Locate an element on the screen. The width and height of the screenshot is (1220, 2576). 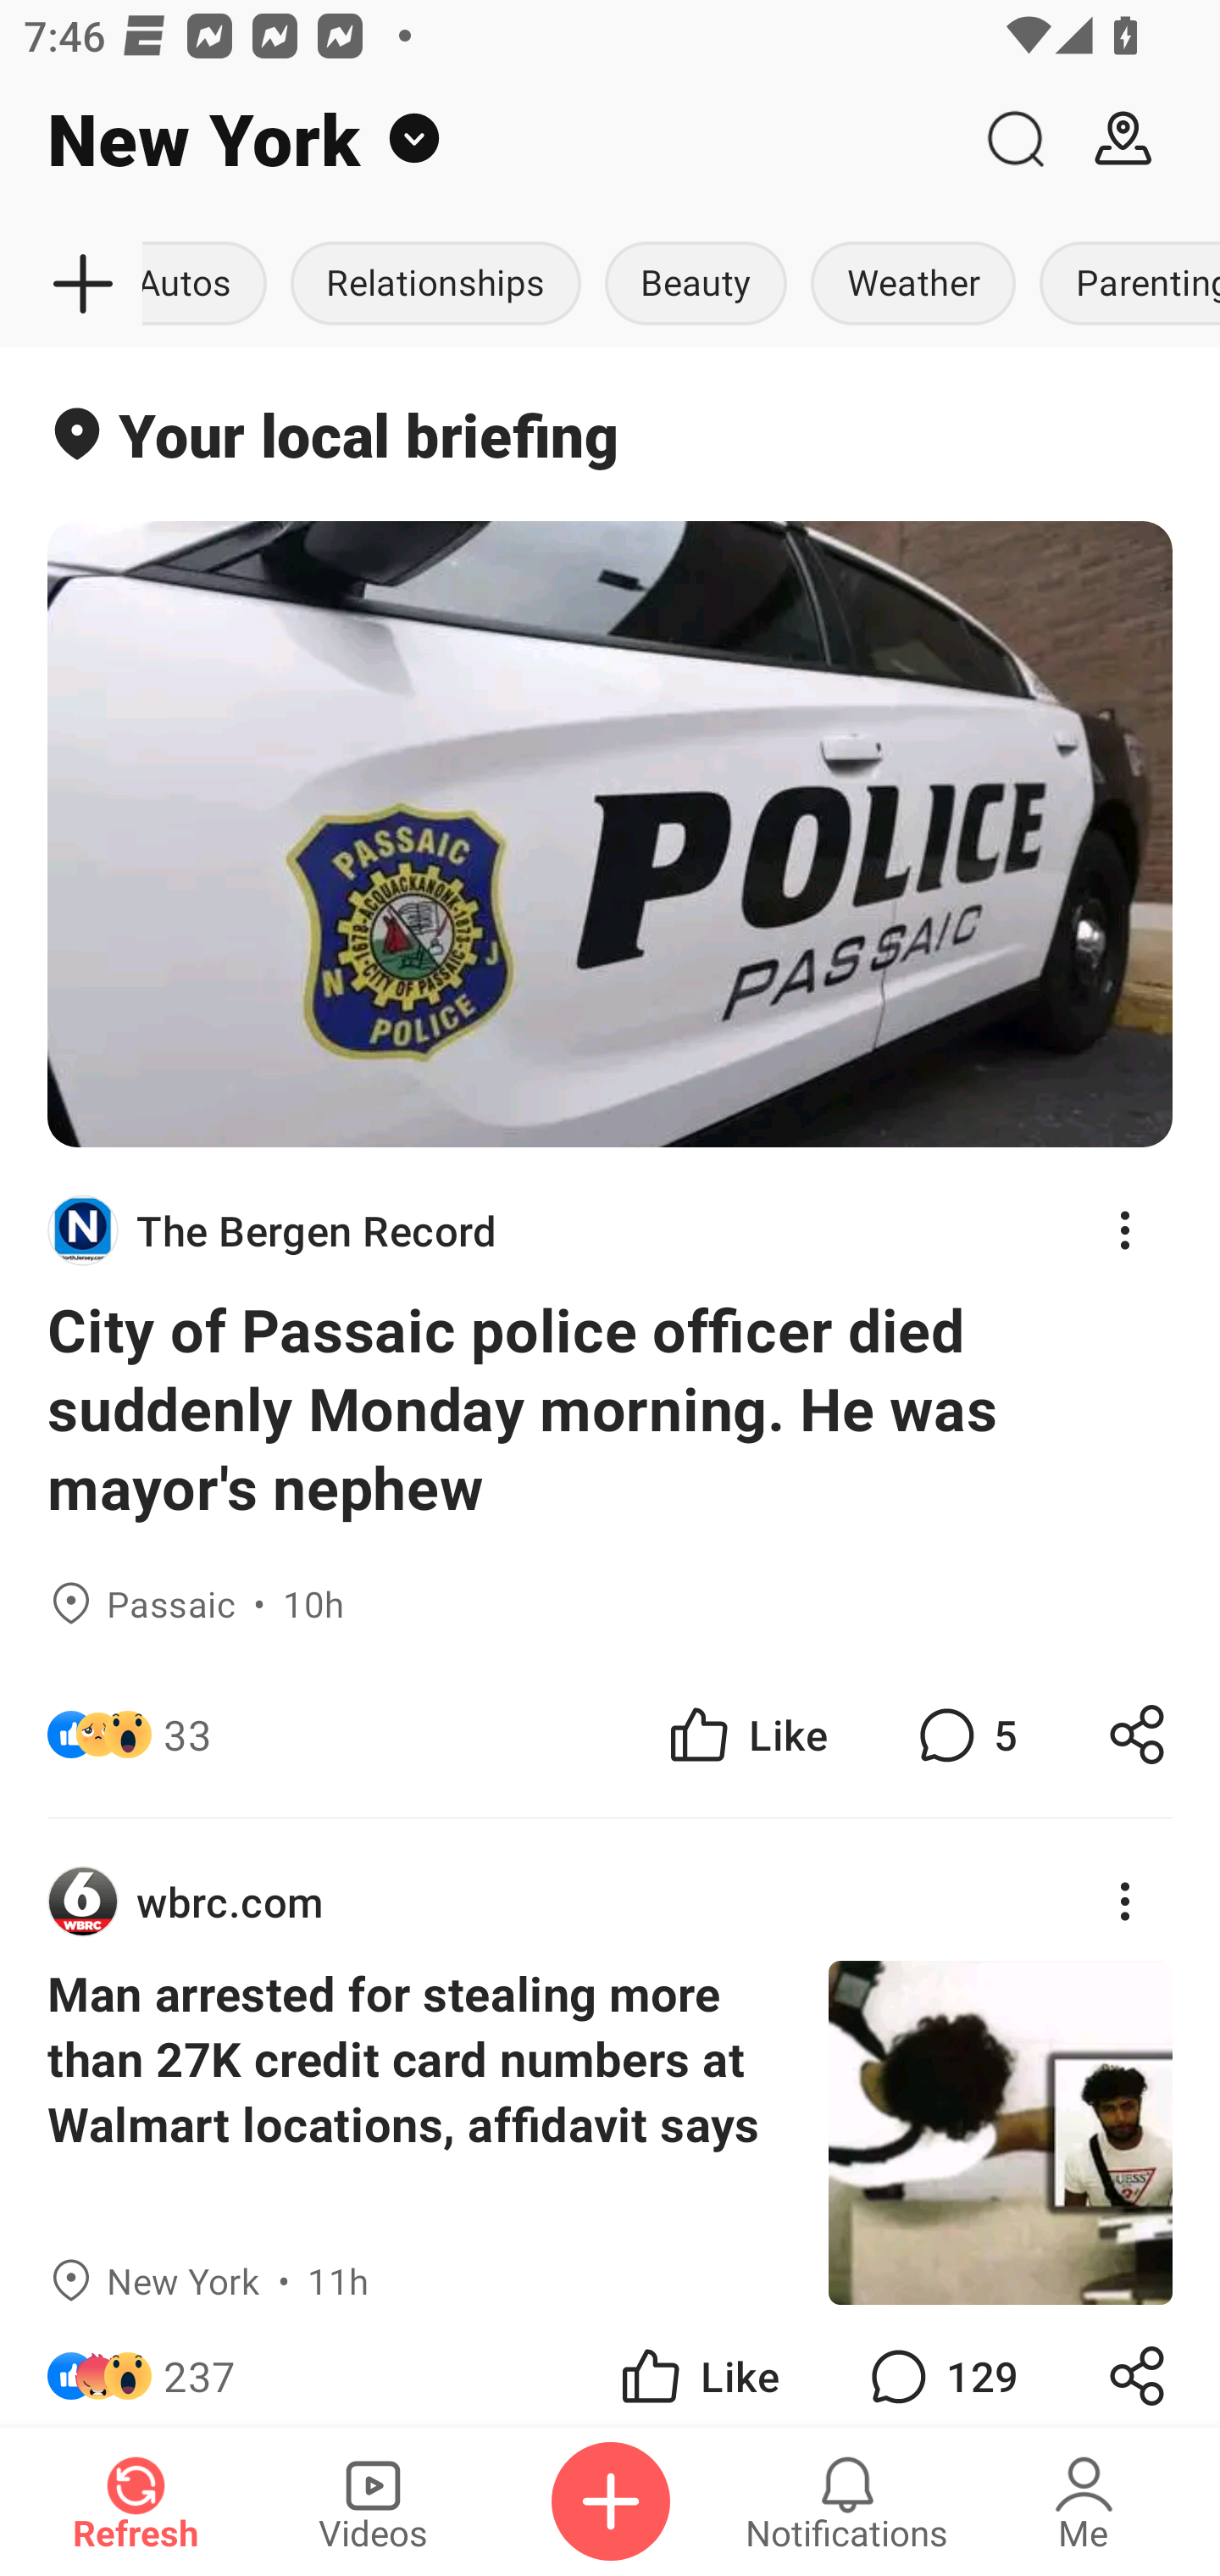
237 is located at coordinates (200, 2366).